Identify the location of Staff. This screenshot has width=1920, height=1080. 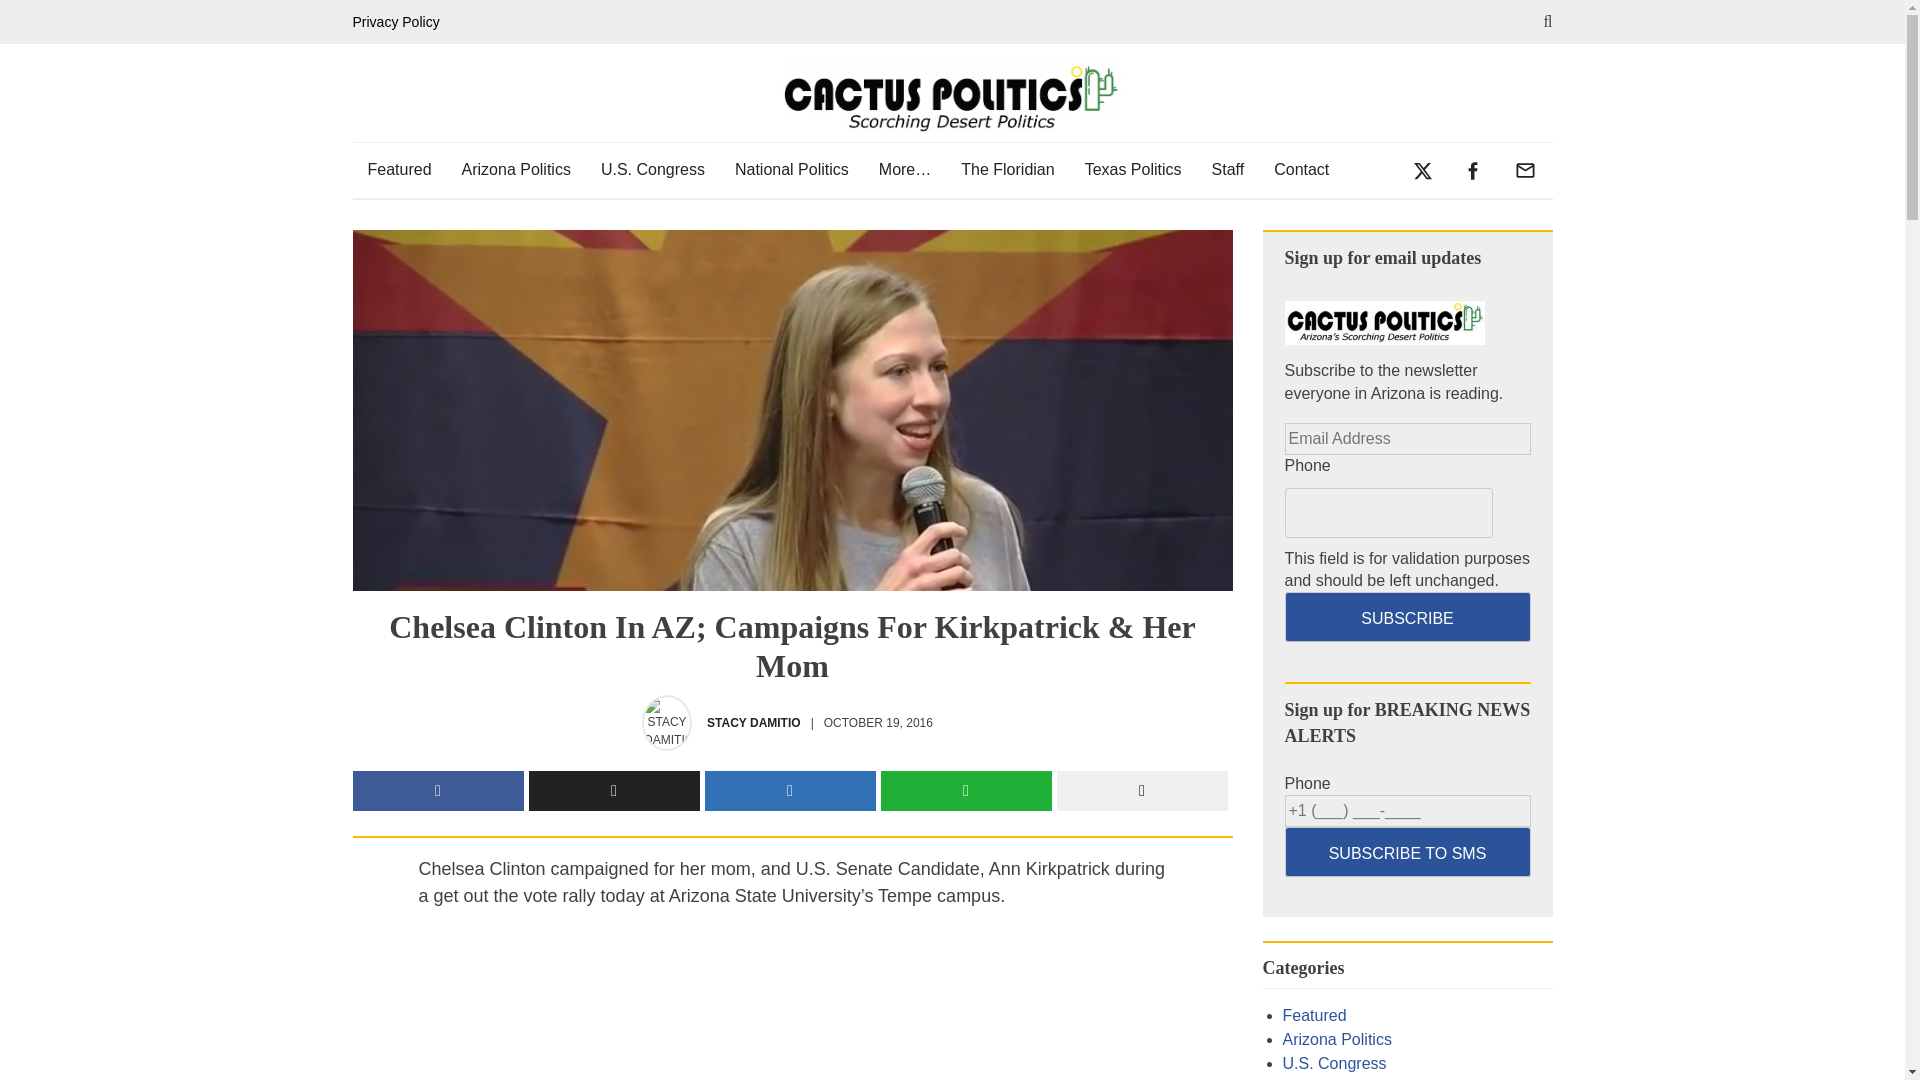
(1228, 169).